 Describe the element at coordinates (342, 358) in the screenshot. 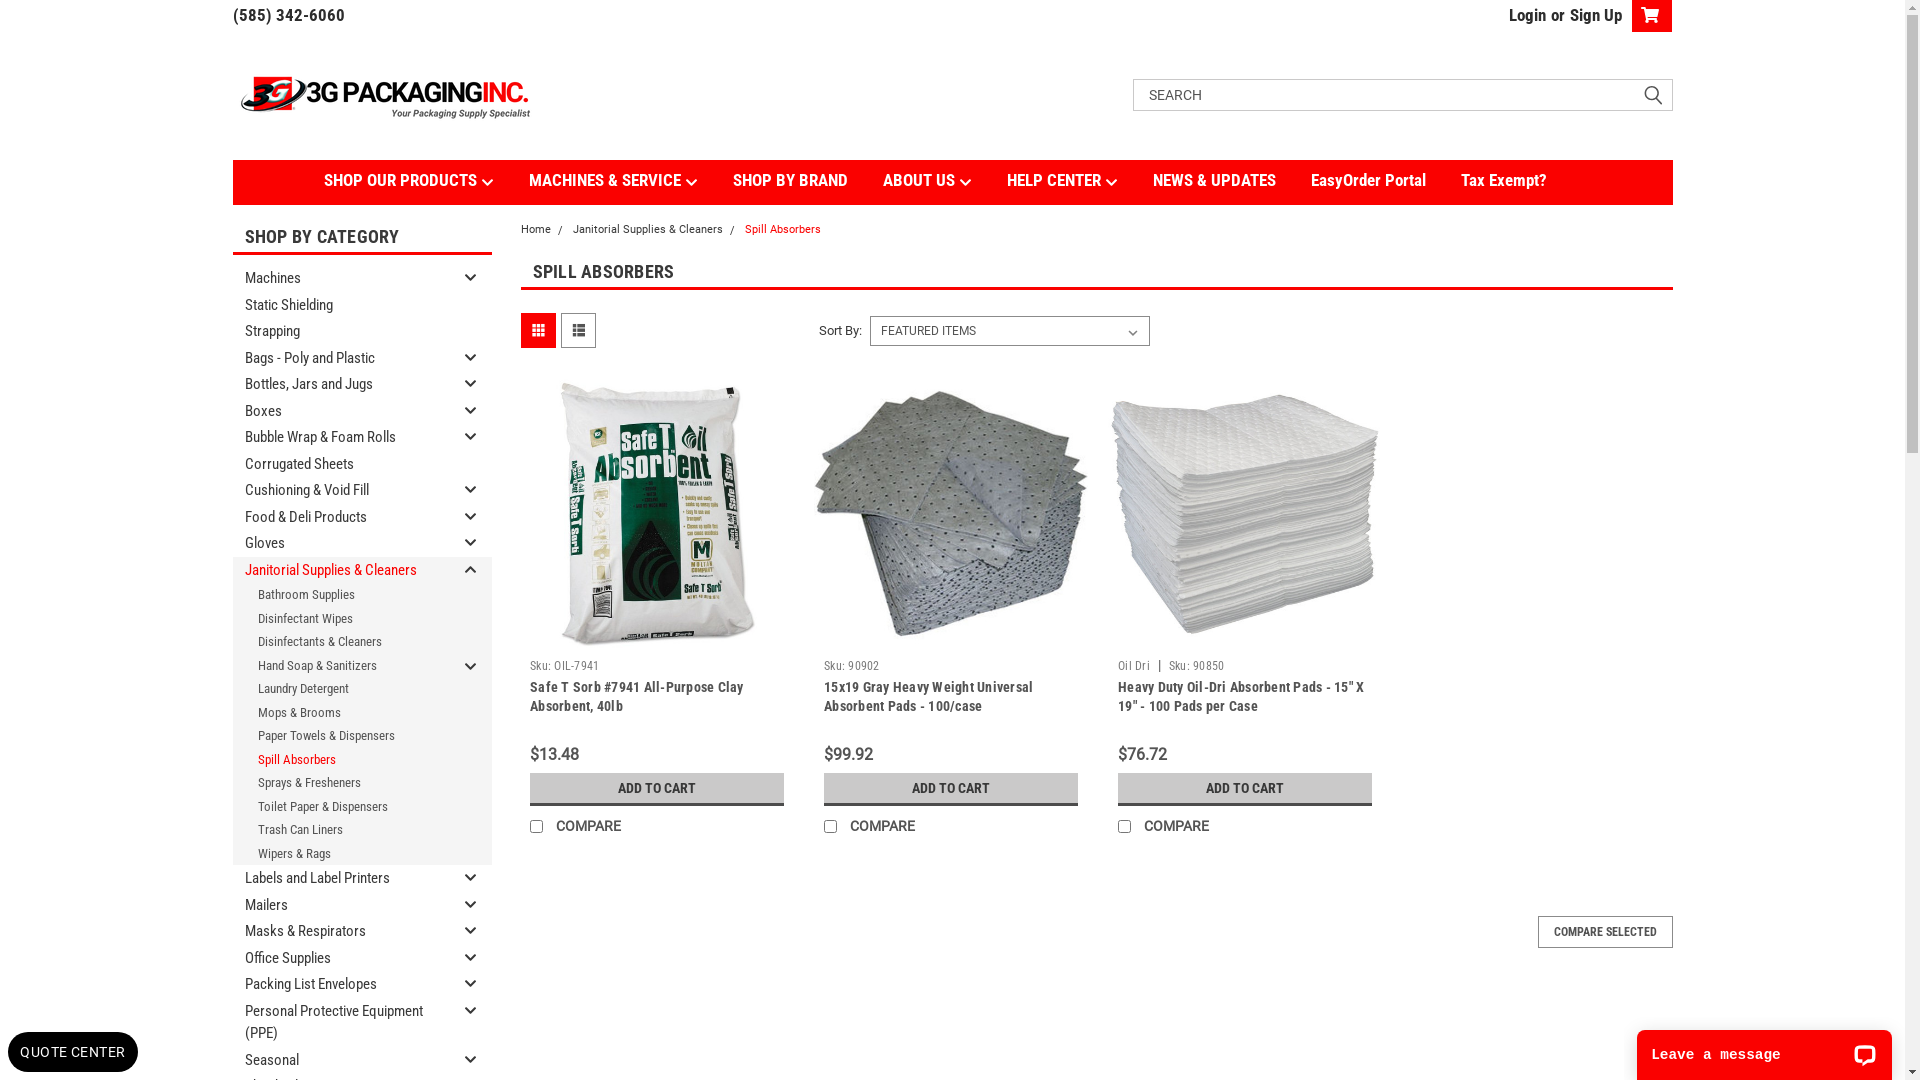

I see `Bags - Poly and Plastic` at that location.